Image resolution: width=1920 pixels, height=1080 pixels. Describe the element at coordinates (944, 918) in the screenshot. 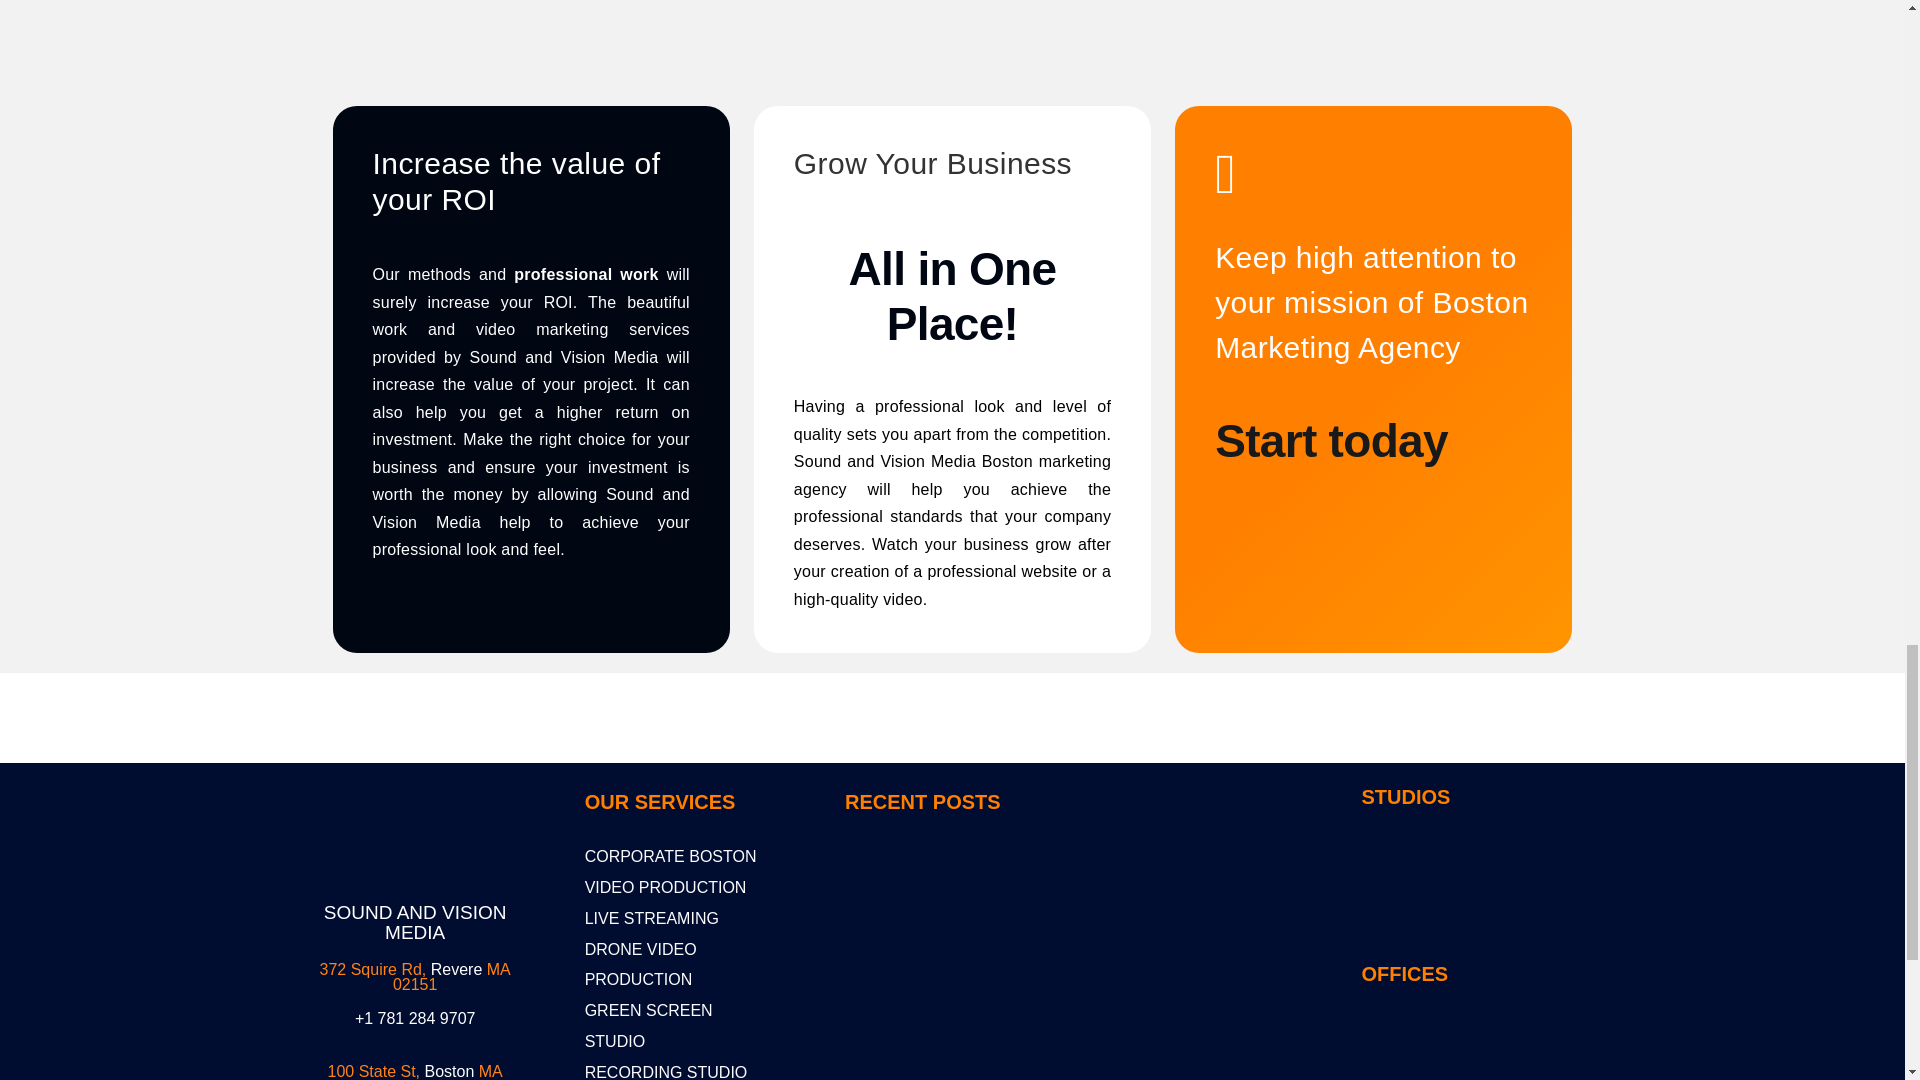

I see `Boston Marketing Agency` at that location.